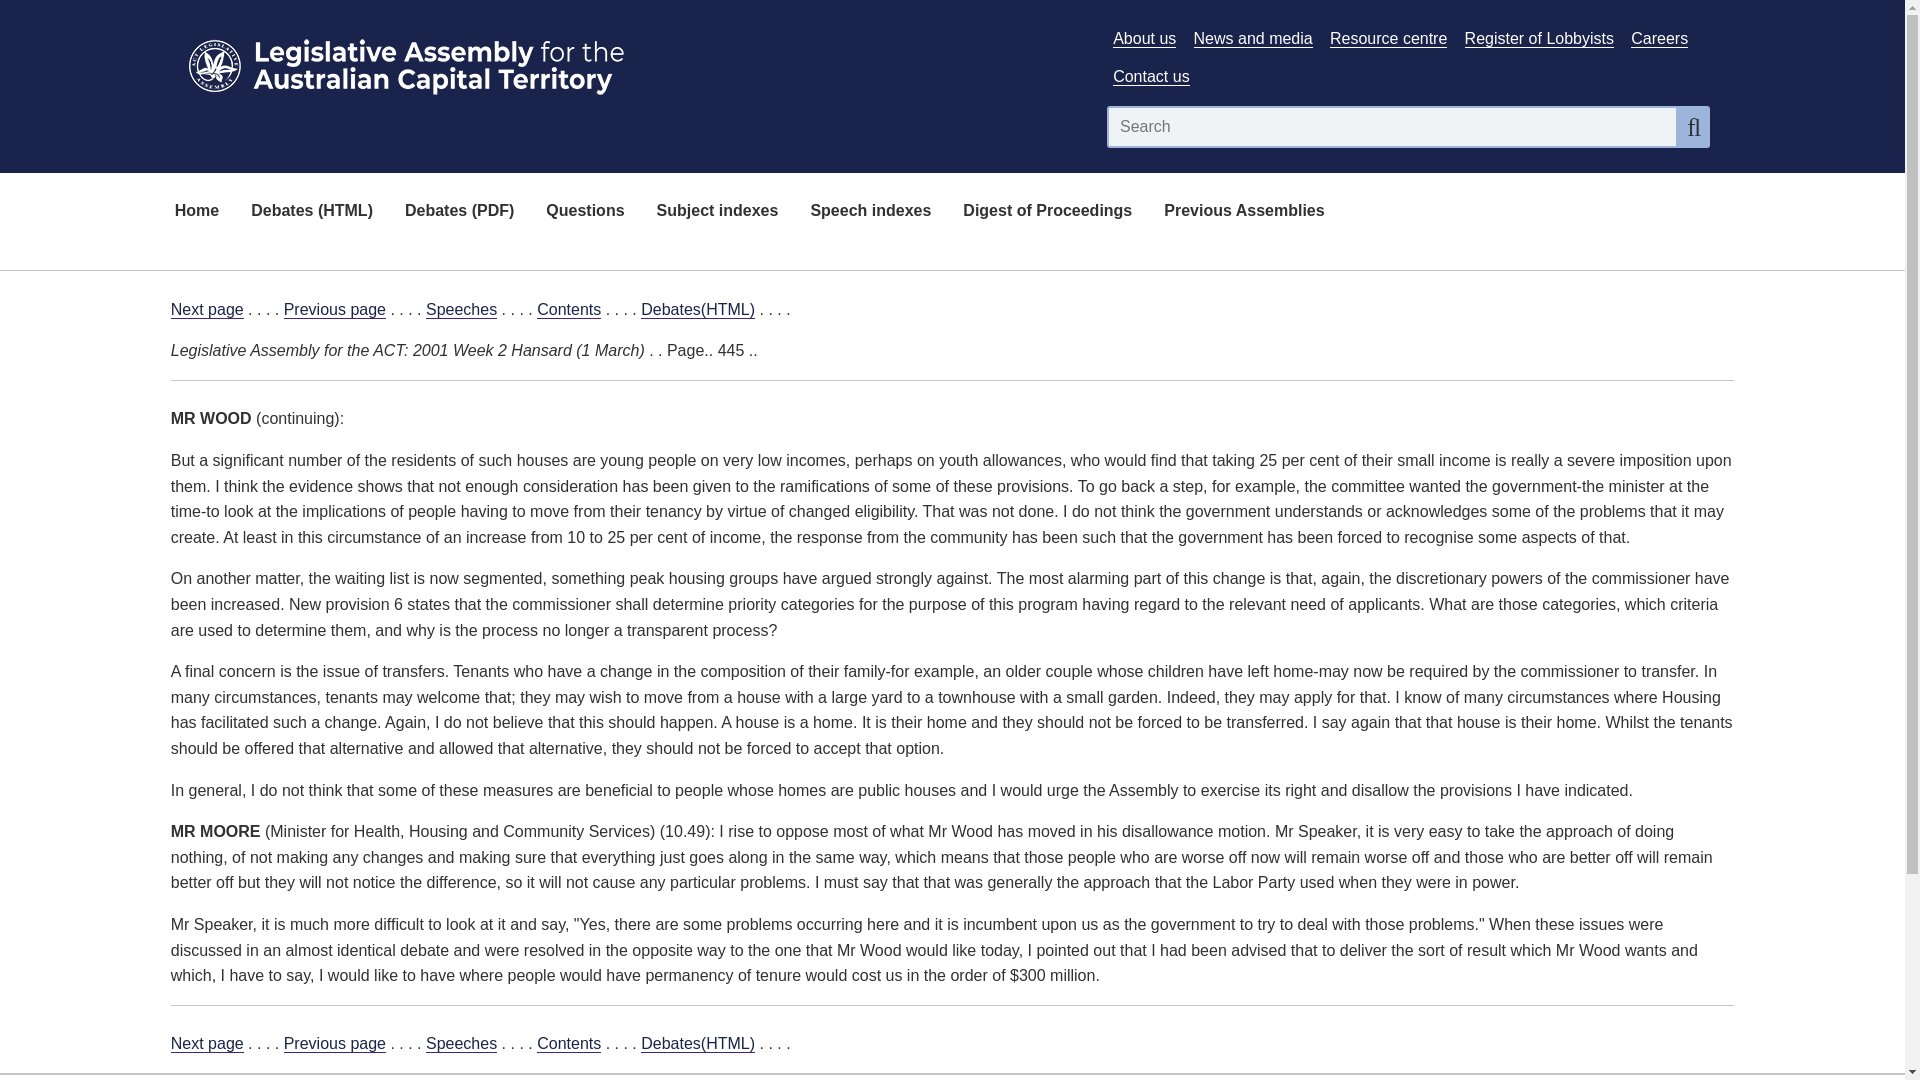 This screenshot has width=1920, height=1080. What do you see at coordinates (1392, 126) in the screenshot?
I see `Search input field` at bounding box center [1392, 126].